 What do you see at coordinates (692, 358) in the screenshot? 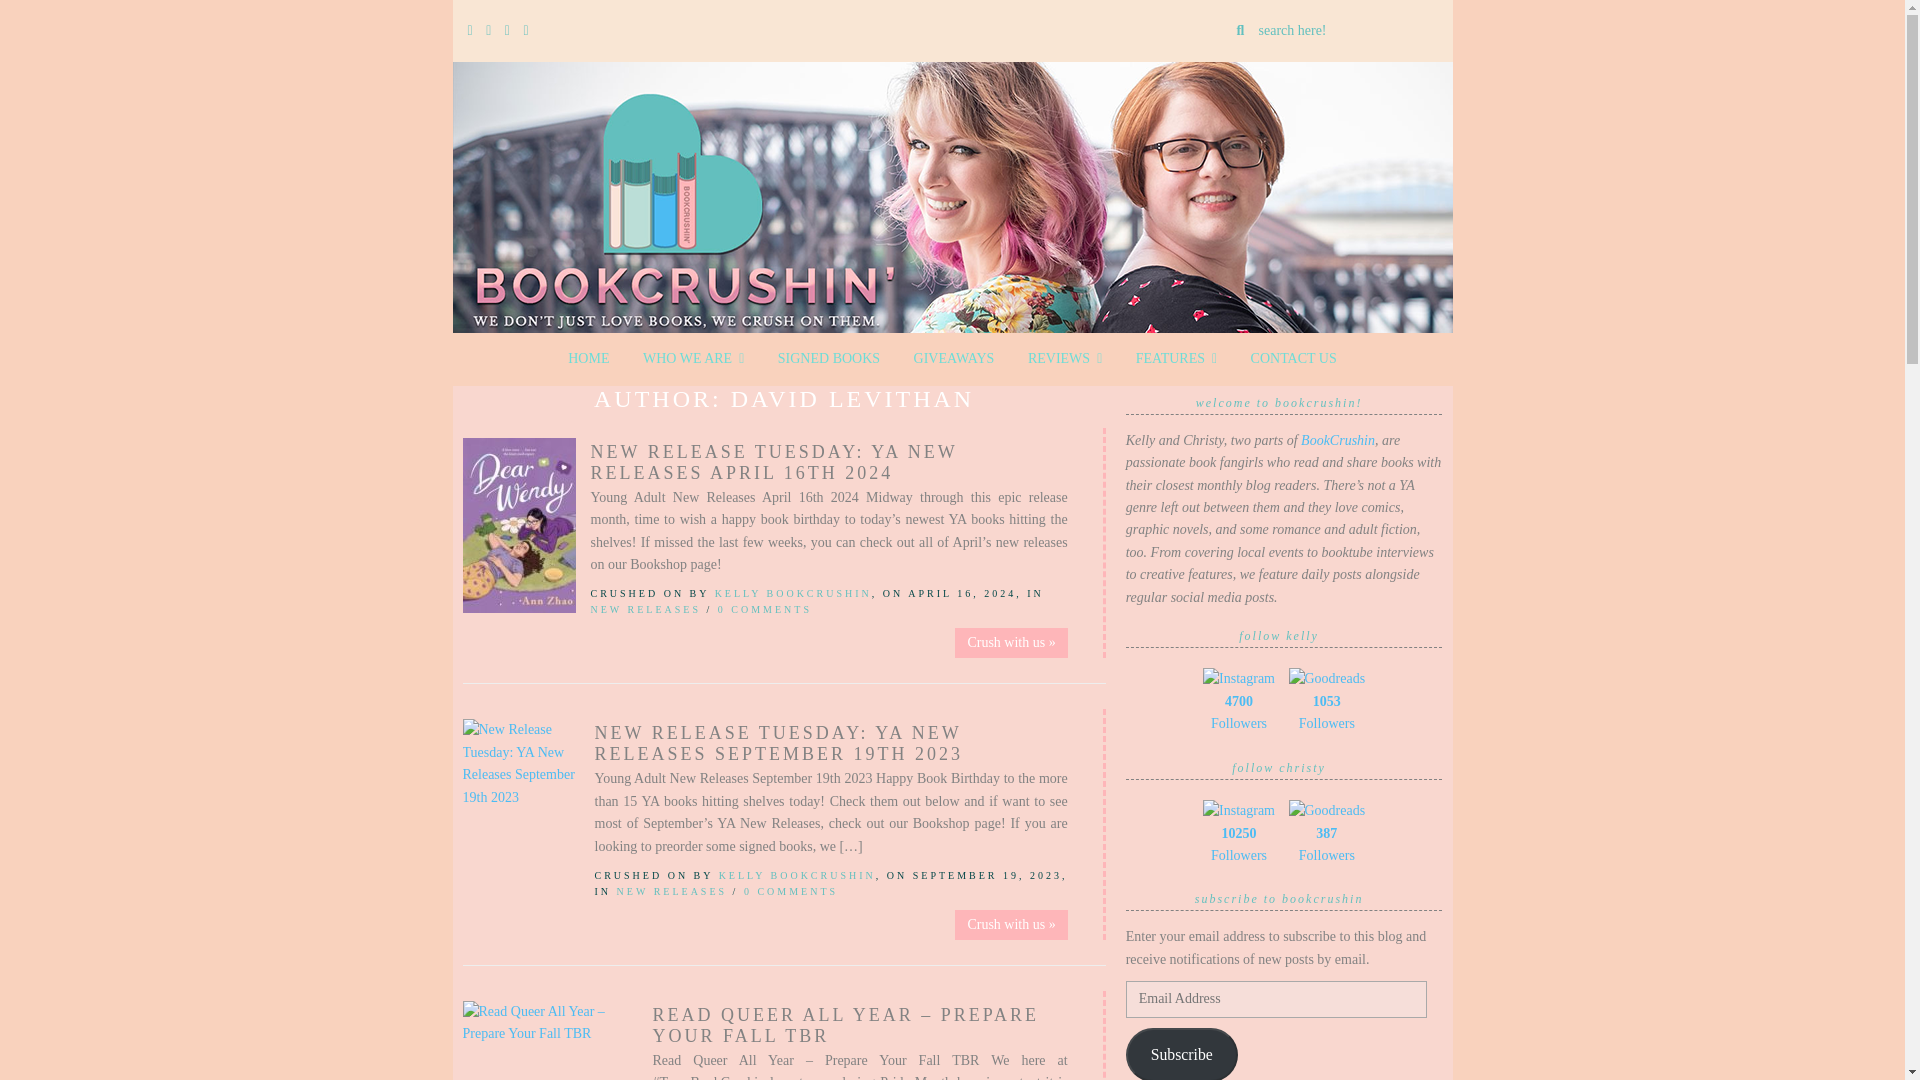
I see `WHO WE ARE  ` at bounding box center [692, 358].